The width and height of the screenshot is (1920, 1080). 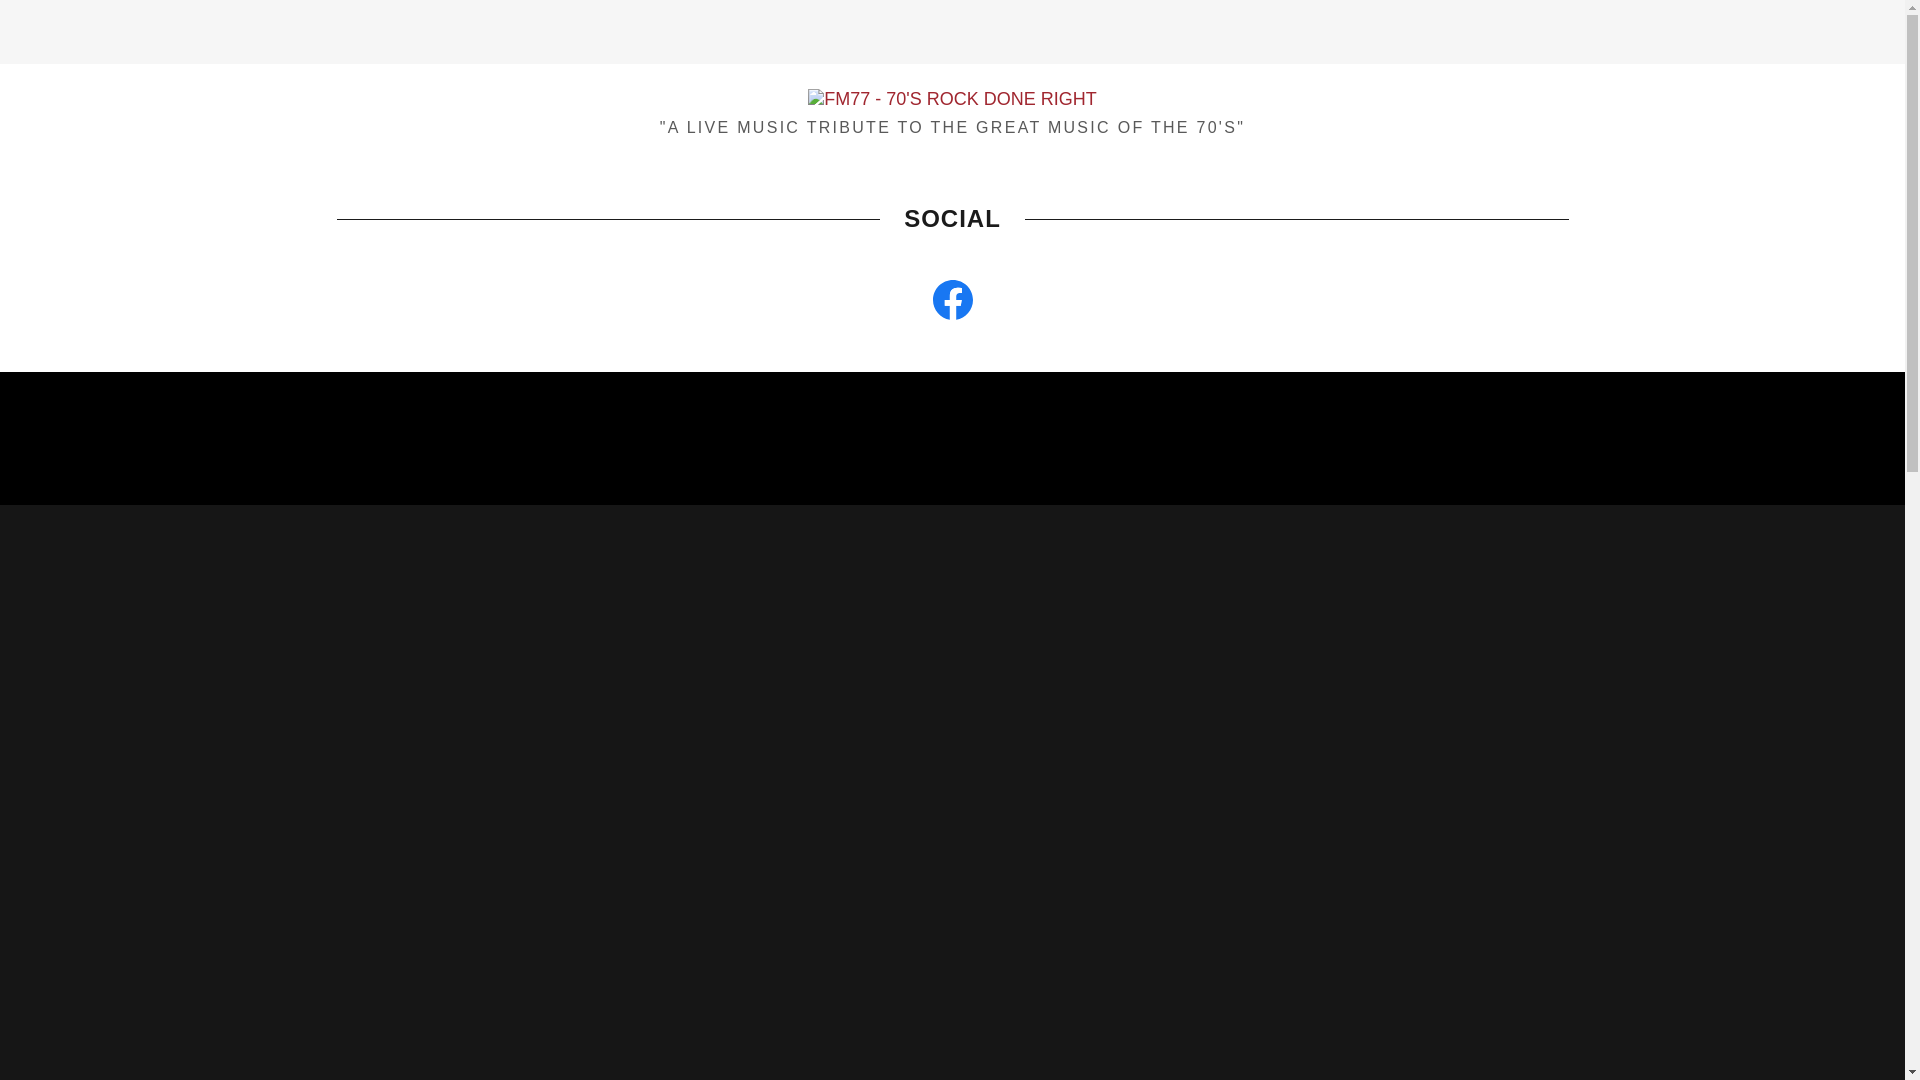 What do you see at coordinates (952, 98) in the screenshot?
I see `FM77 - 70'S ROCK DONE RIGHT` at bounding box center [952, 98].